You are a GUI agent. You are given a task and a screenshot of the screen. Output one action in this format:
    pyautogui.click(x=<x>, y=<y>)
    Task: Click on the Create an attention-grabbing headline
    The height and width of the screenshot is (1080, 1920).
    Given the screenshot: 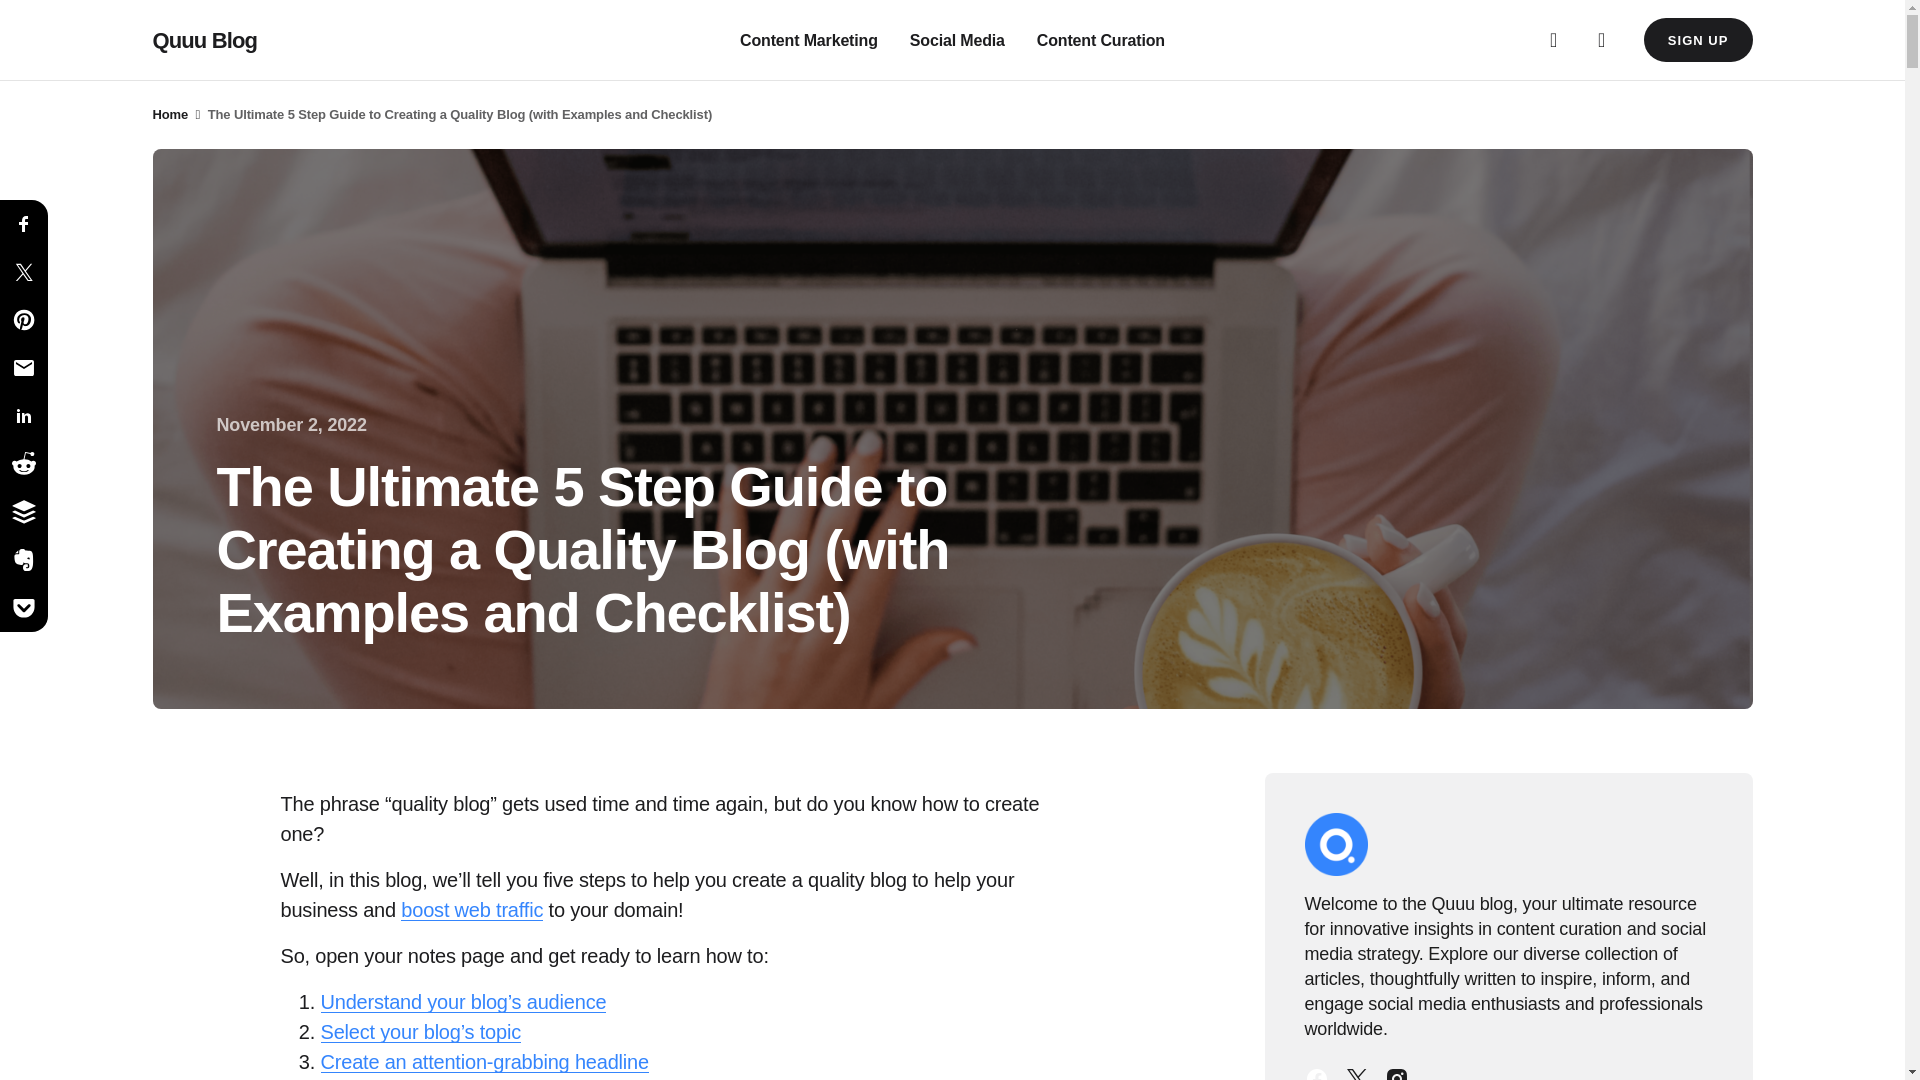 What is the action you would take?
    pyautogui.click(x=484, y=1061)
    